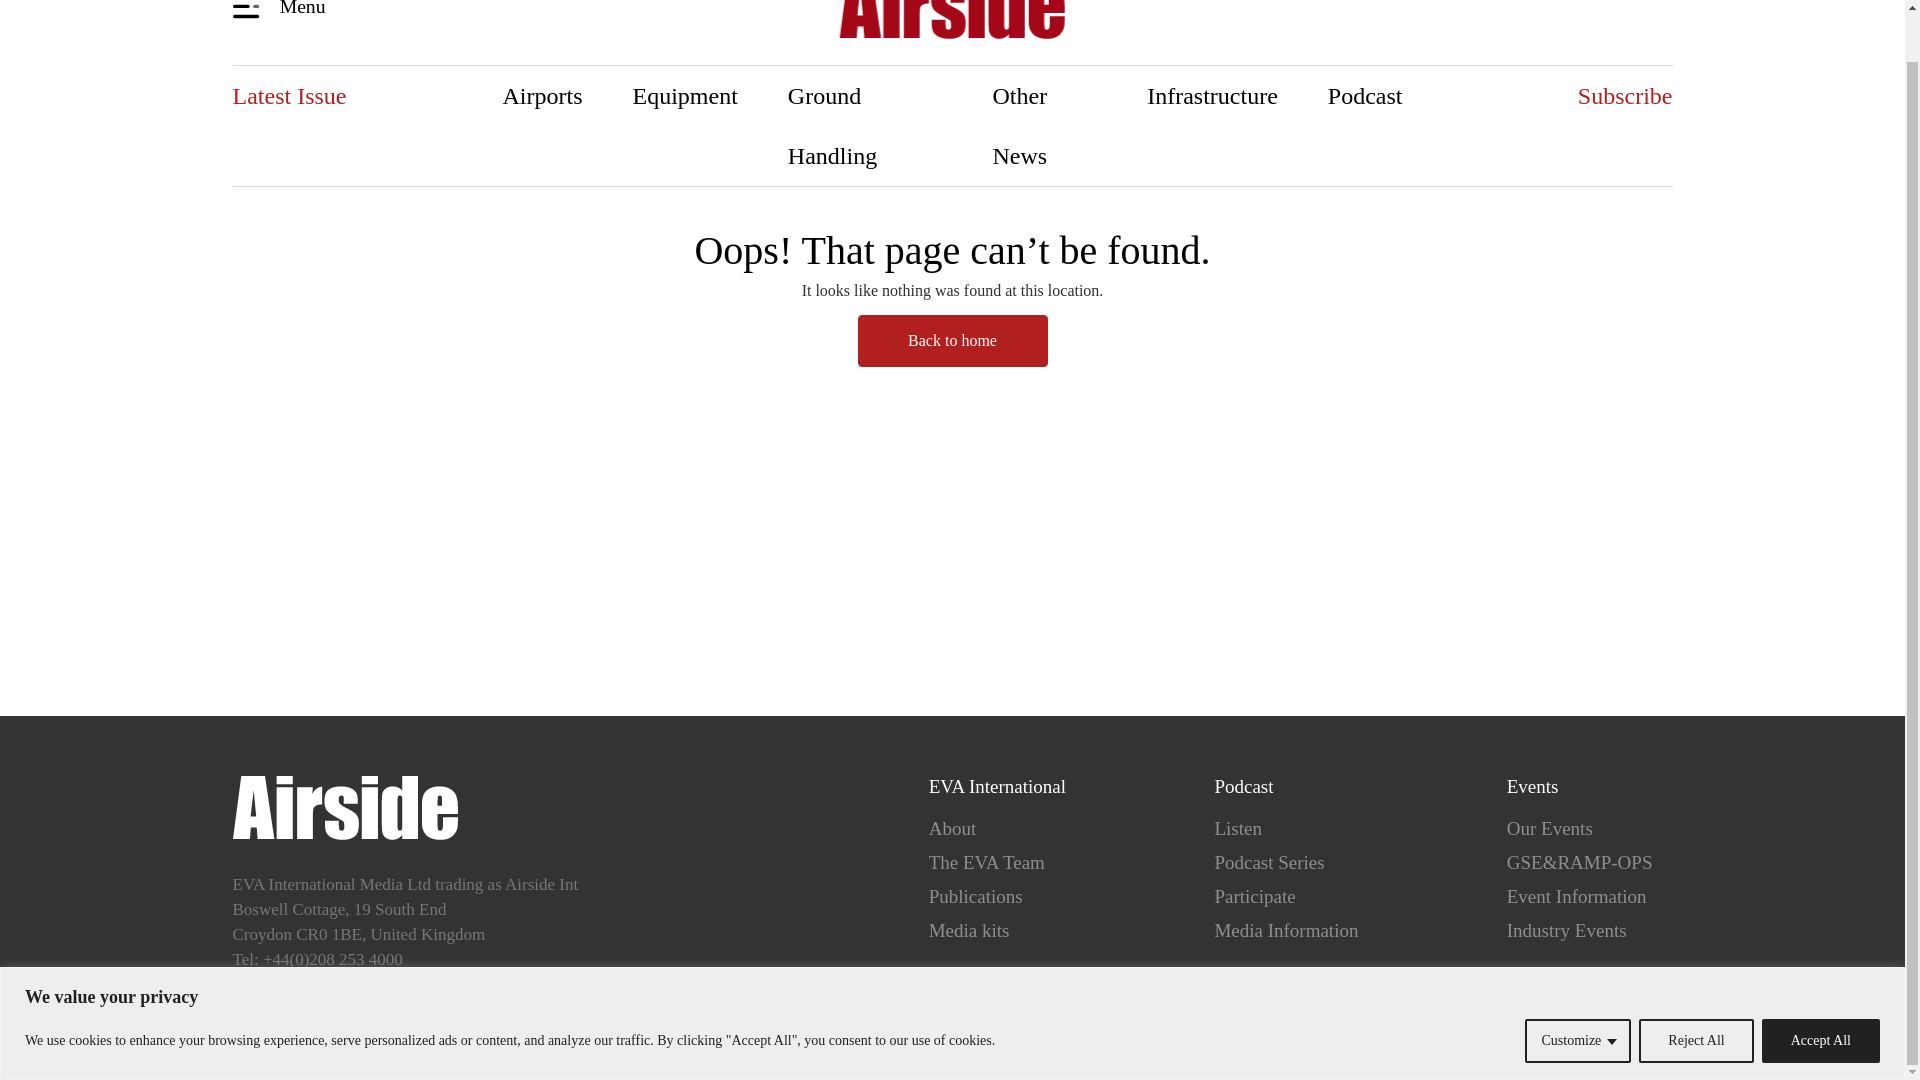 The height and width of the screenshot is (1080, 1920). Describe the element at coordinates (282, 10) in the screenshot. I see `Menu` at that location.